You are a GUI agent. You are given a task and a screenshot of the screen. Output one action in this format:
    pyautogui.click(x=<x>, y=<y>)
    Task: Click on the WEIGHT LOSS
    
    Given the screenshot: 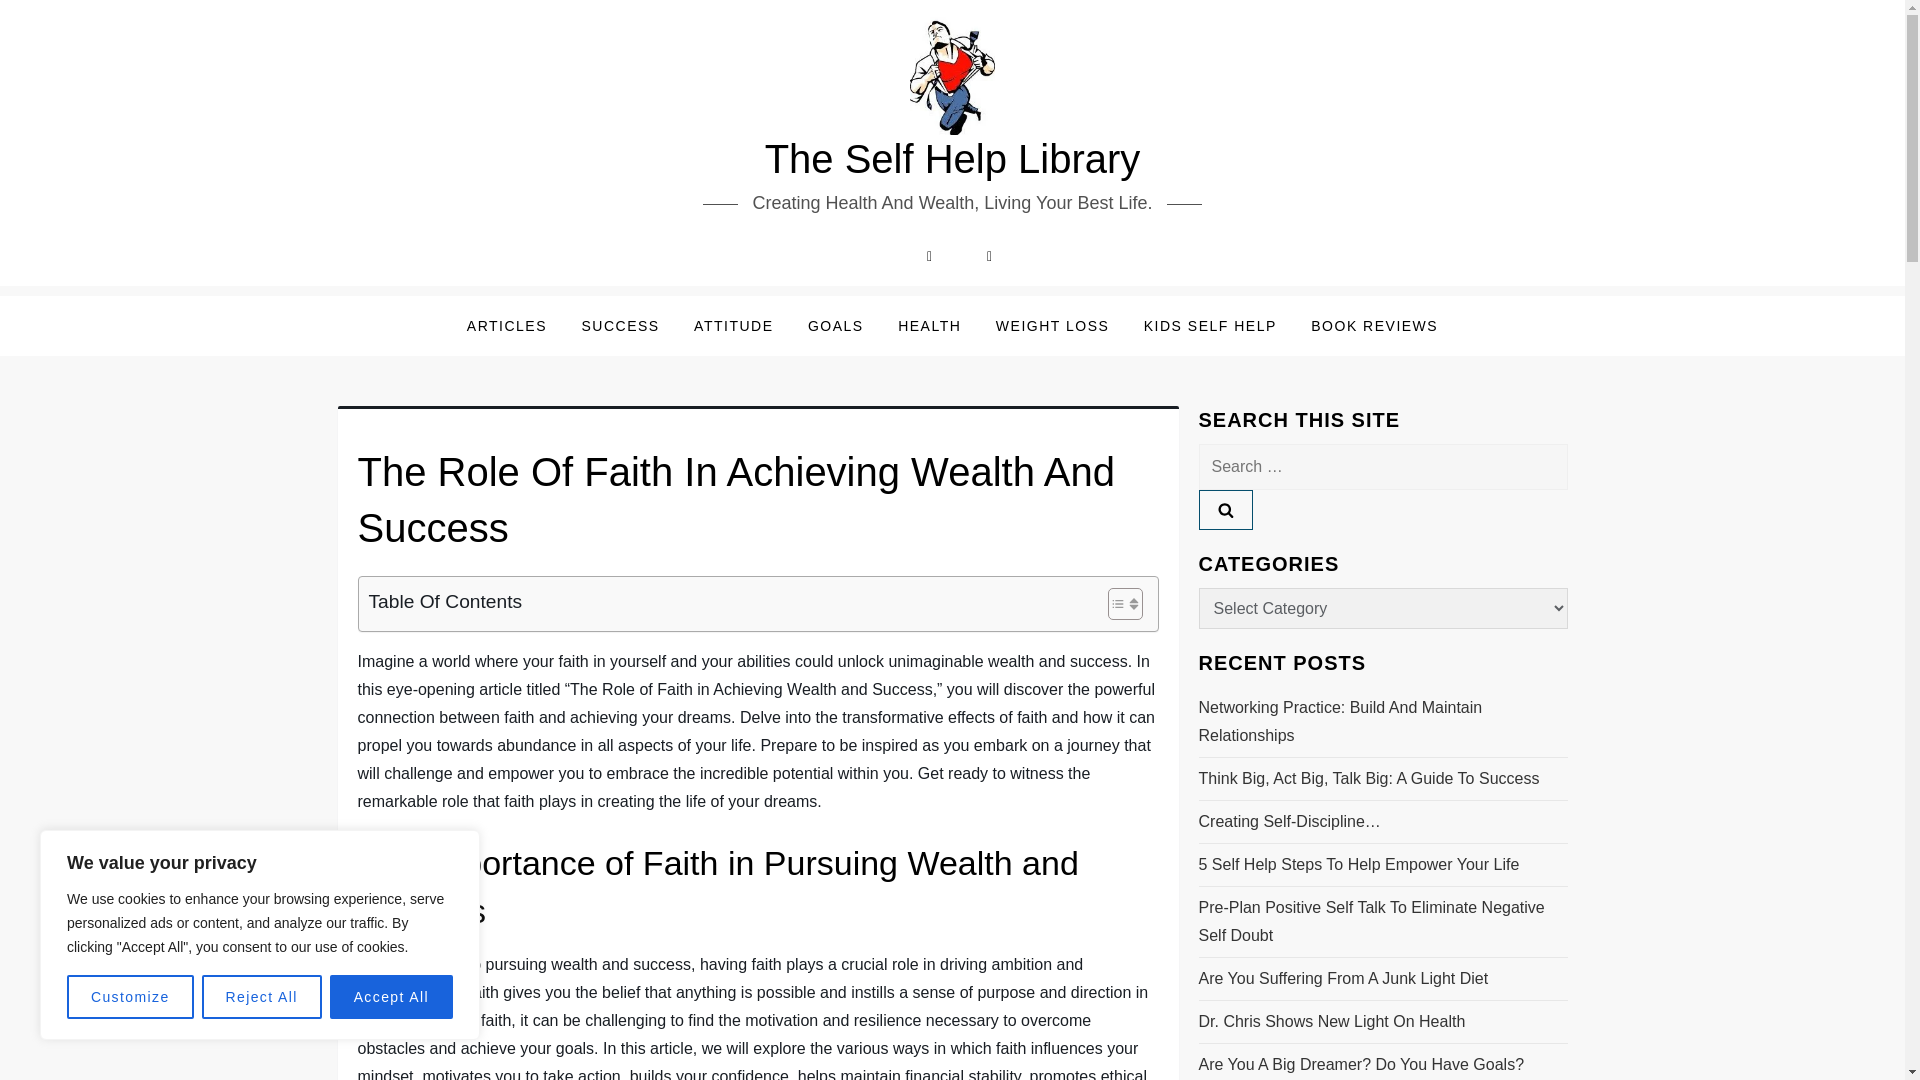 What is the action you would take?
    pyautogui.click(x=1052, y=326)
    